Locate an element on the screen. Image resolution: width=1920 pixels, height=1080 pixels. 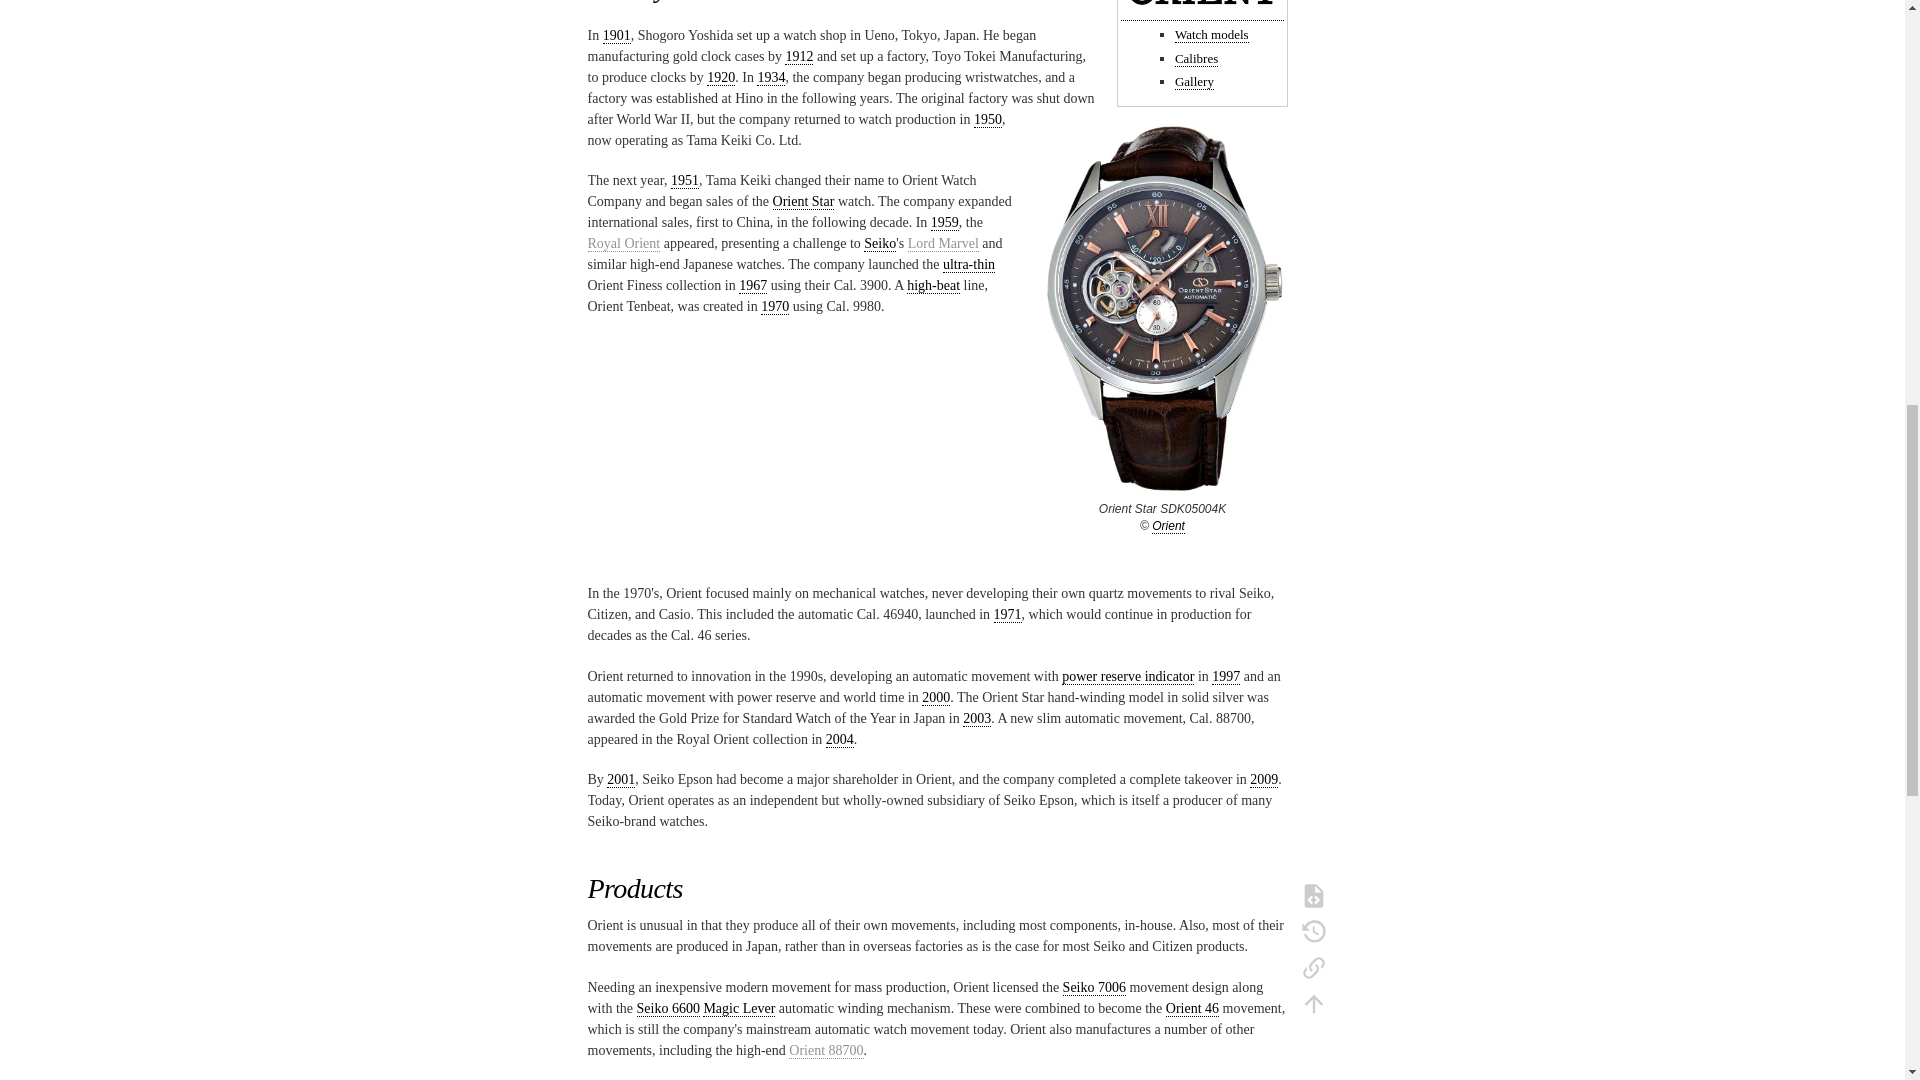
Lord Marvel is located at coordinates (944, 244).